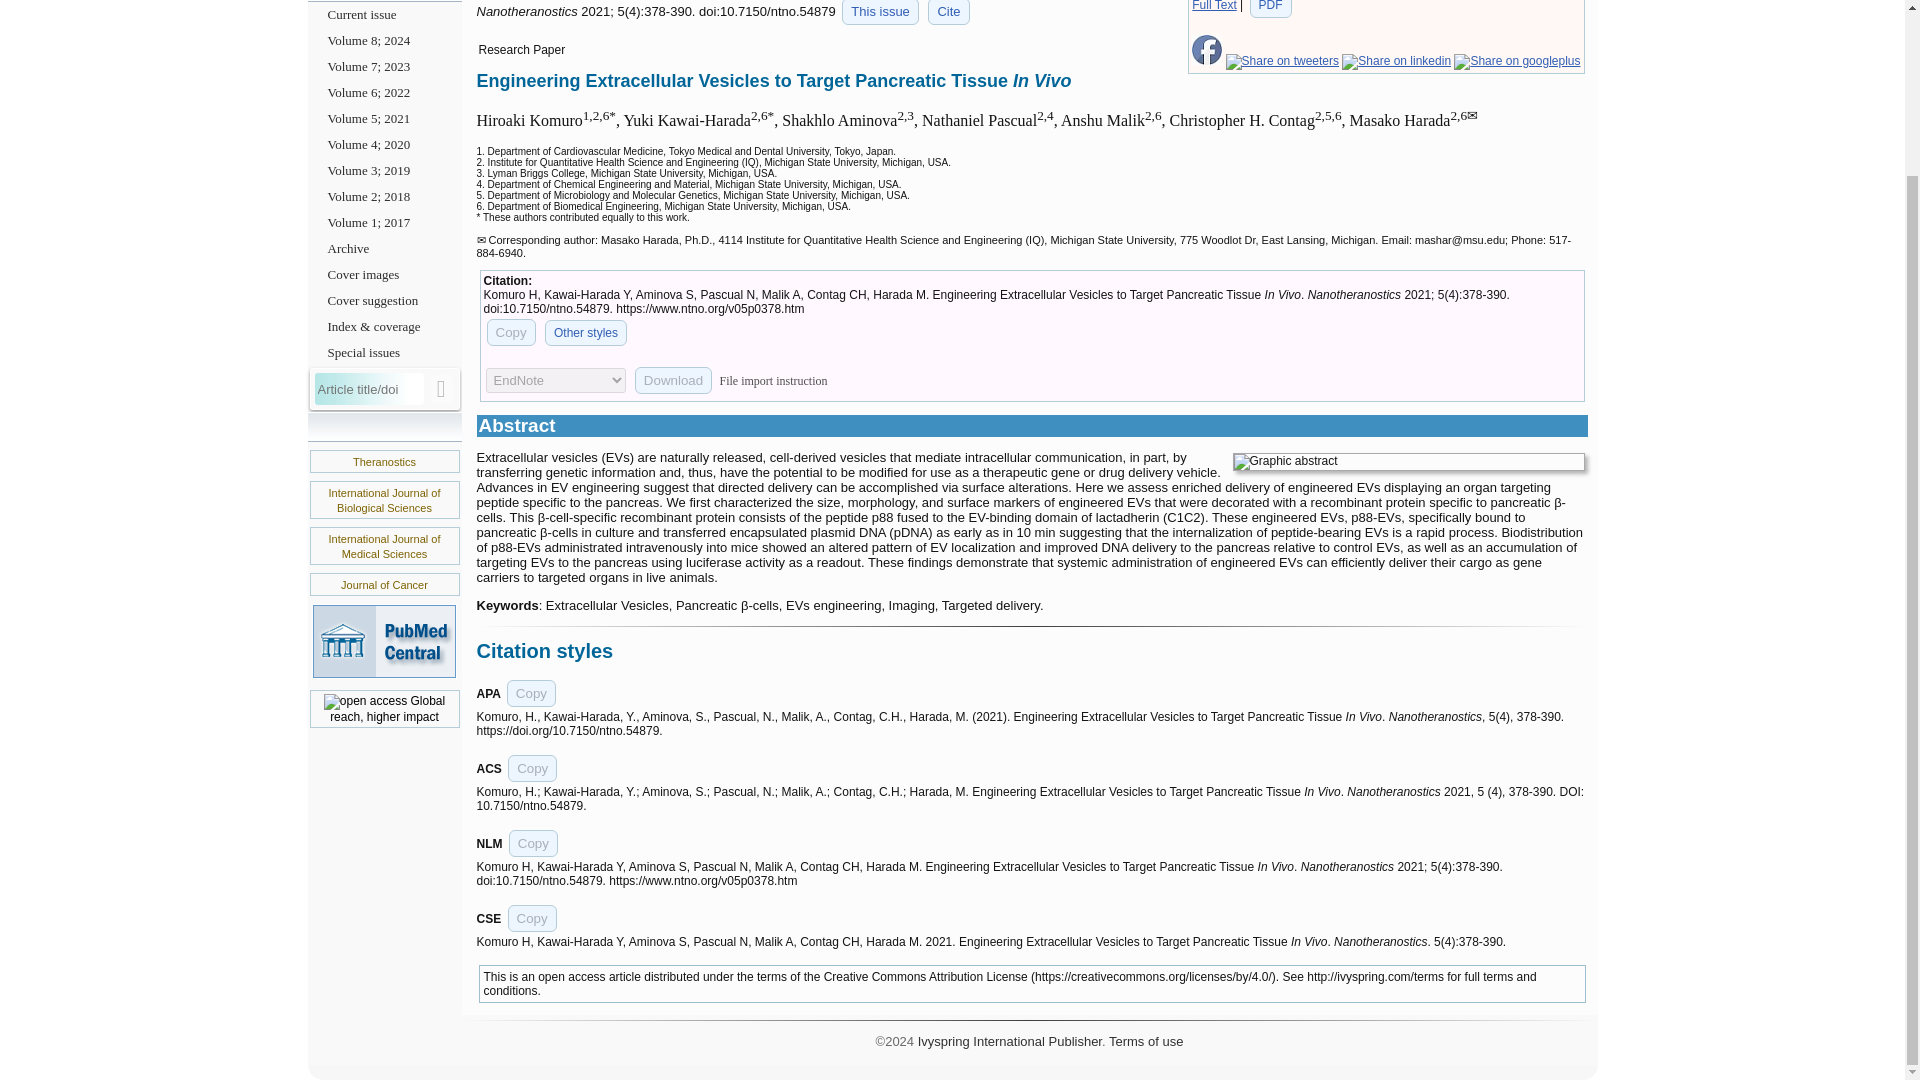  What do you see at coordinates (510, 332) in the screenshot?
I see `Copy` at bounding box center [510, 332].